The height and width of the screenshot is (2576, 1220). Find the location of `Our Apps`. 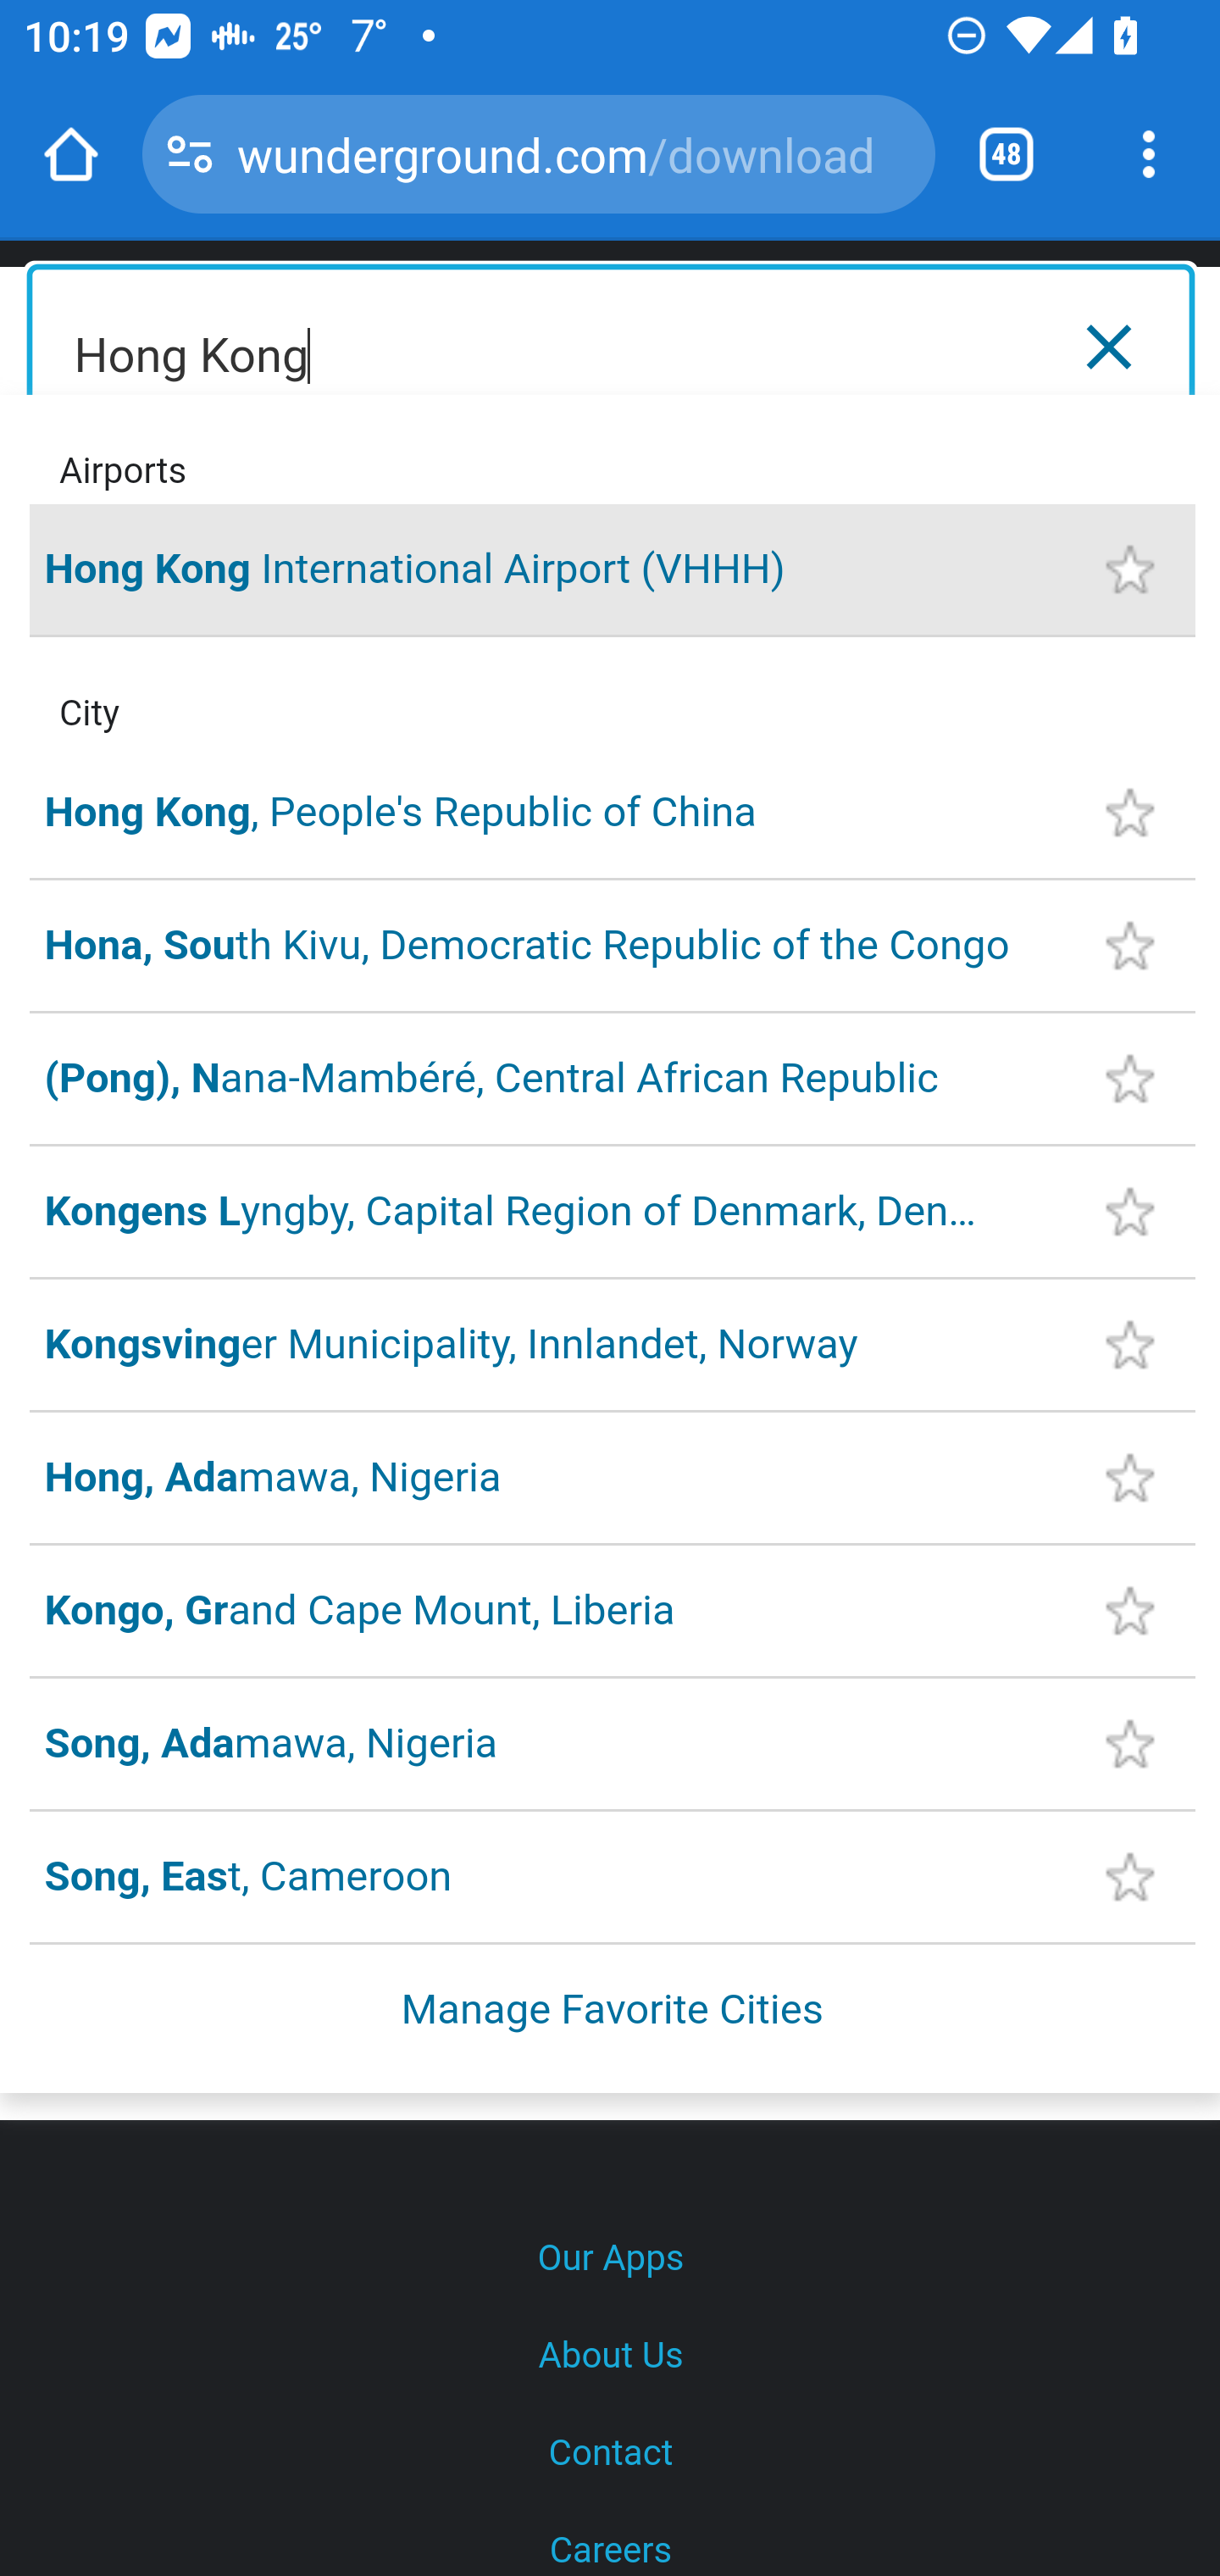

Our Apps is located at coordinates (610, 2259).